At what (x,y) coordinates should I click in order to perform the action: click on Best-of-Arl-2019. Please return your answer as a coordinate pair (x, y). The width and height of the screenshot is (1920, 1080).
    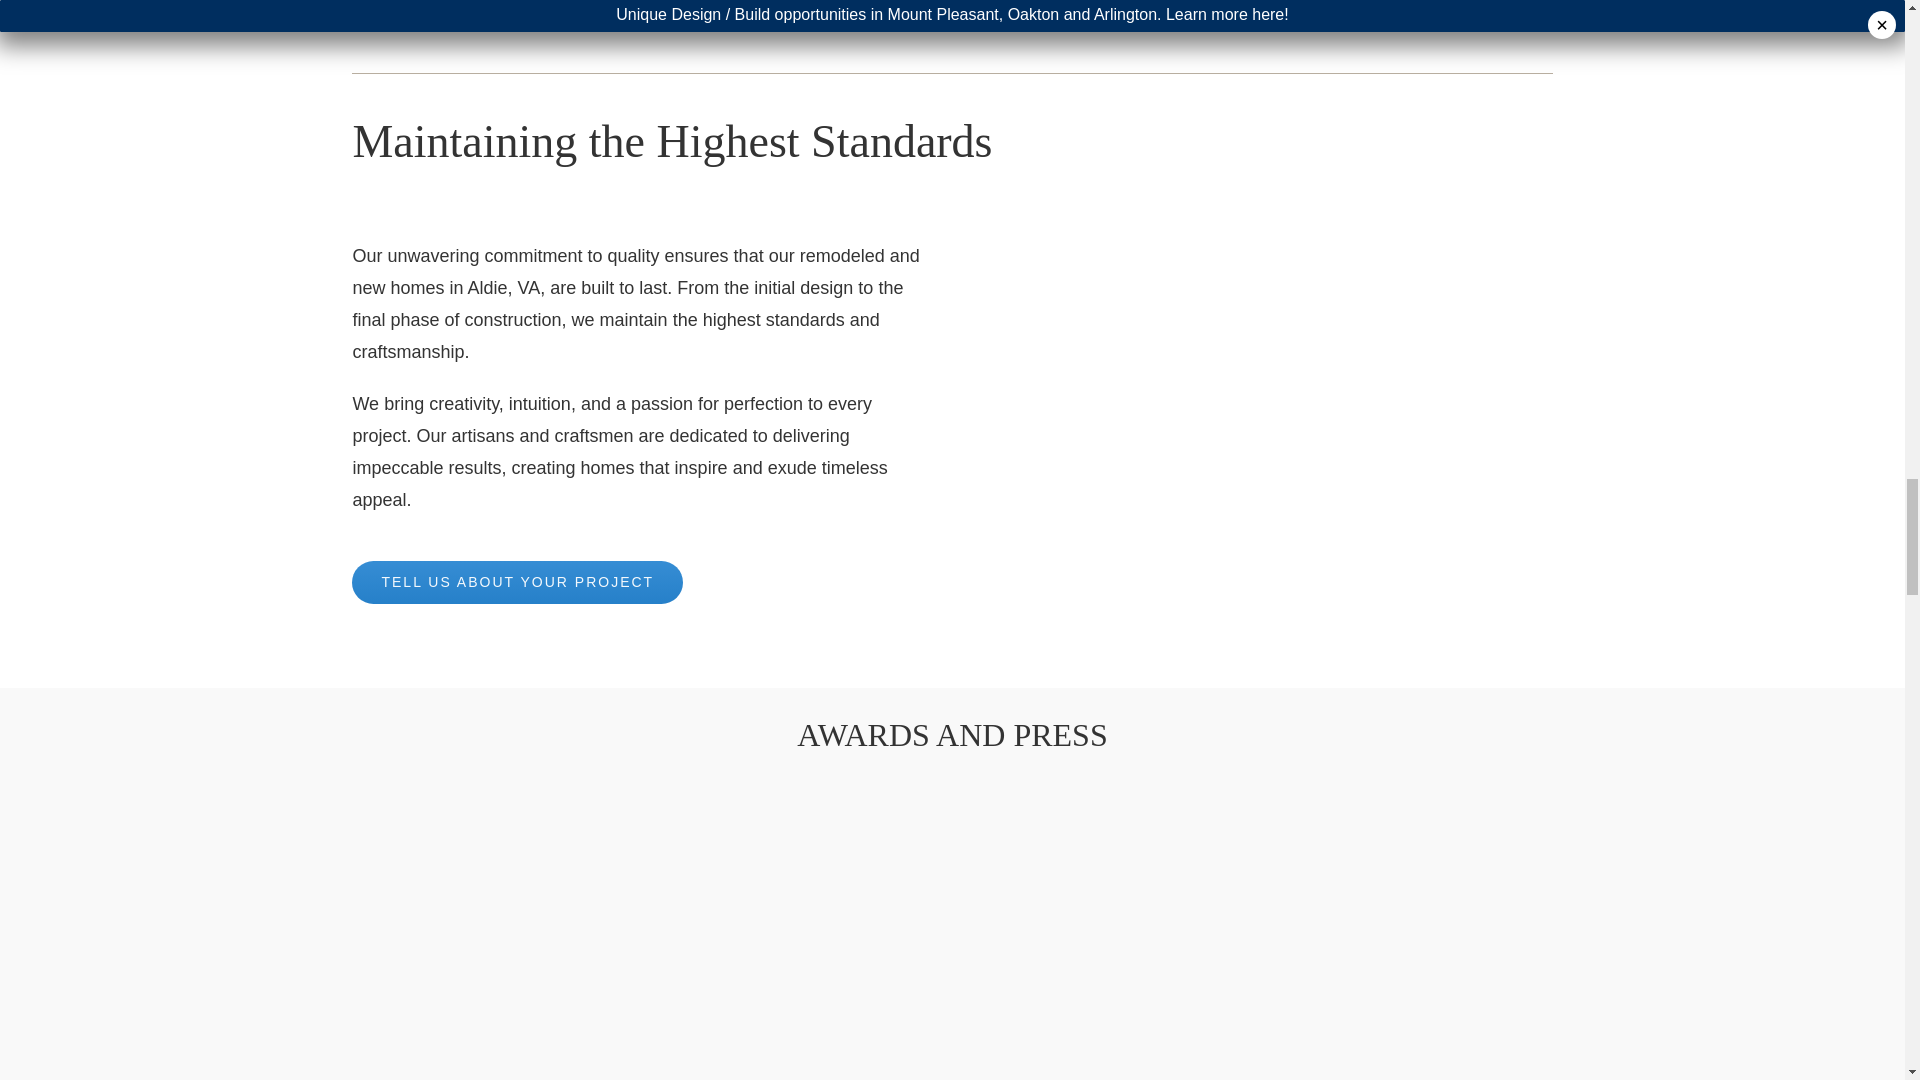
    Looking at the image, I should click on (637, 911).